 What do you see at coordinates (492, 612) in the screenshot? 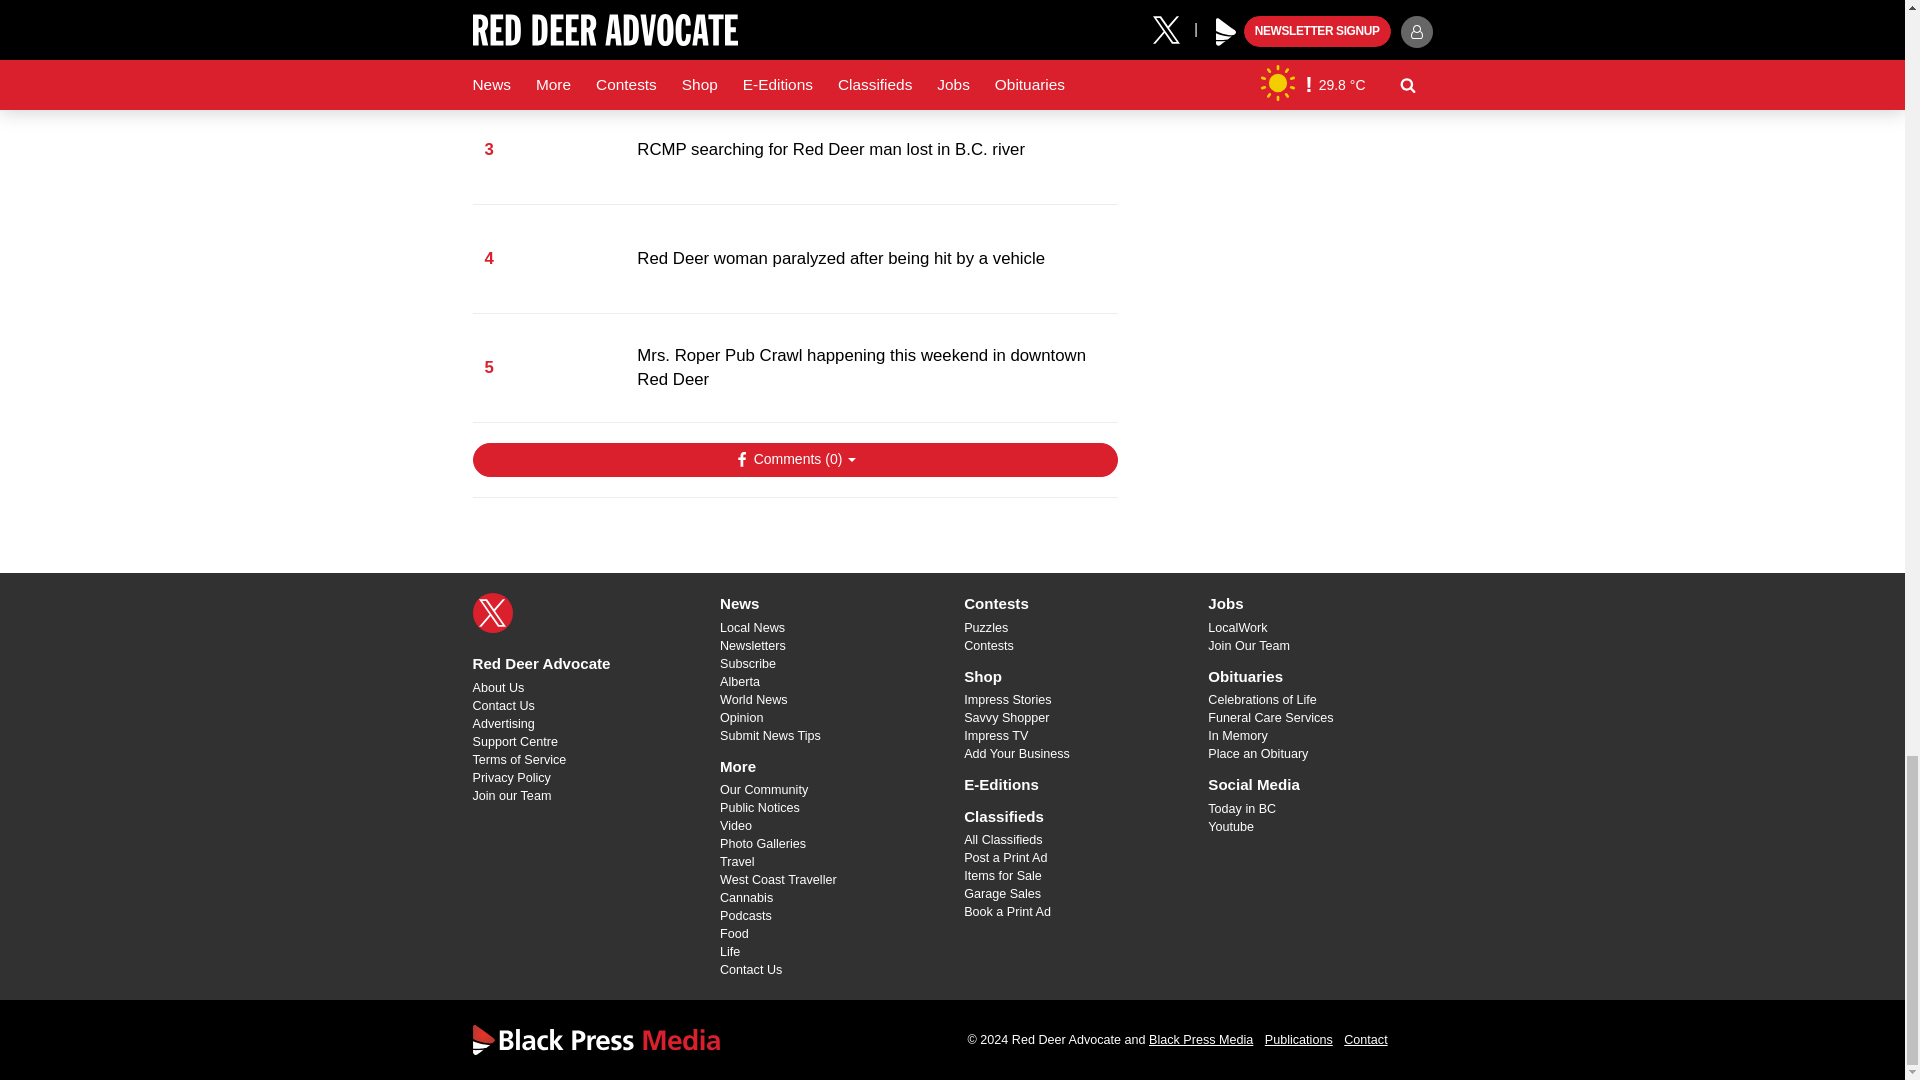
I see `X` at bounding box center [492, 612].